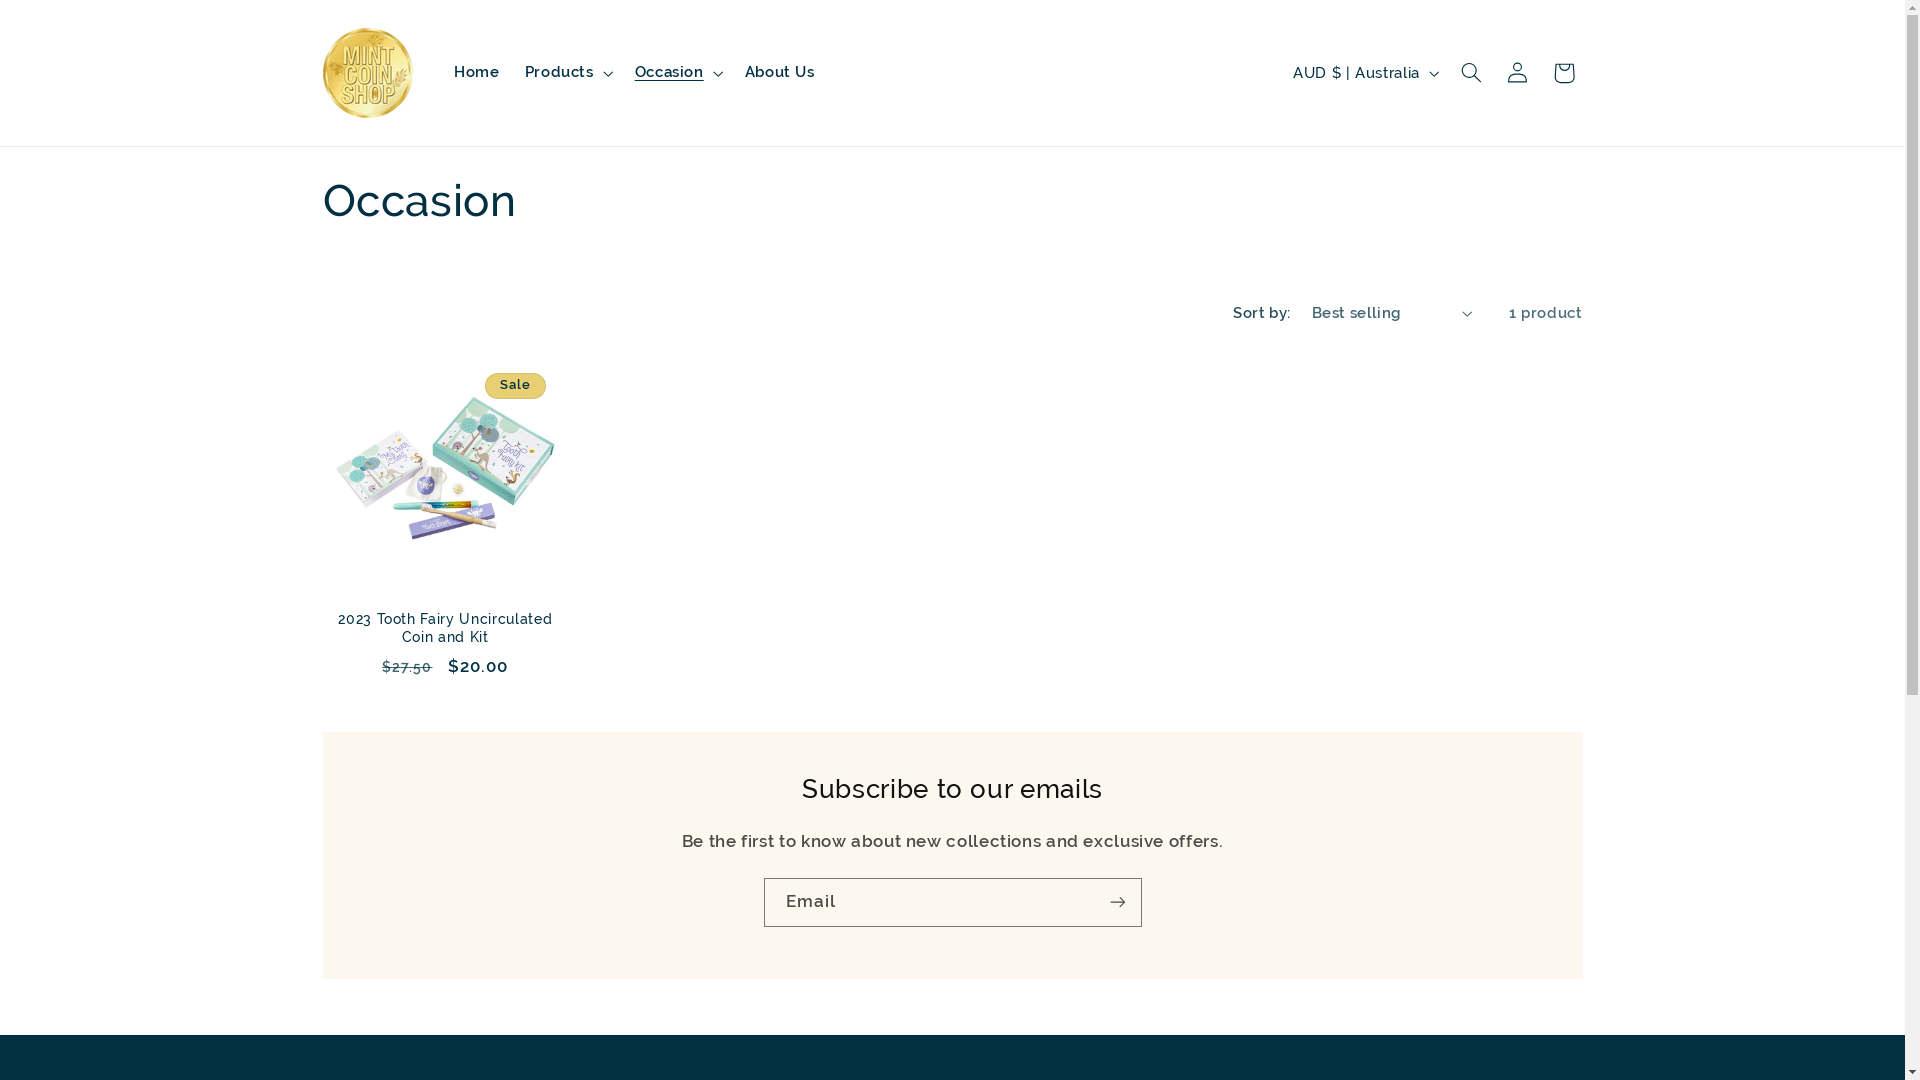  I want to click on Home, so click(476, 73).